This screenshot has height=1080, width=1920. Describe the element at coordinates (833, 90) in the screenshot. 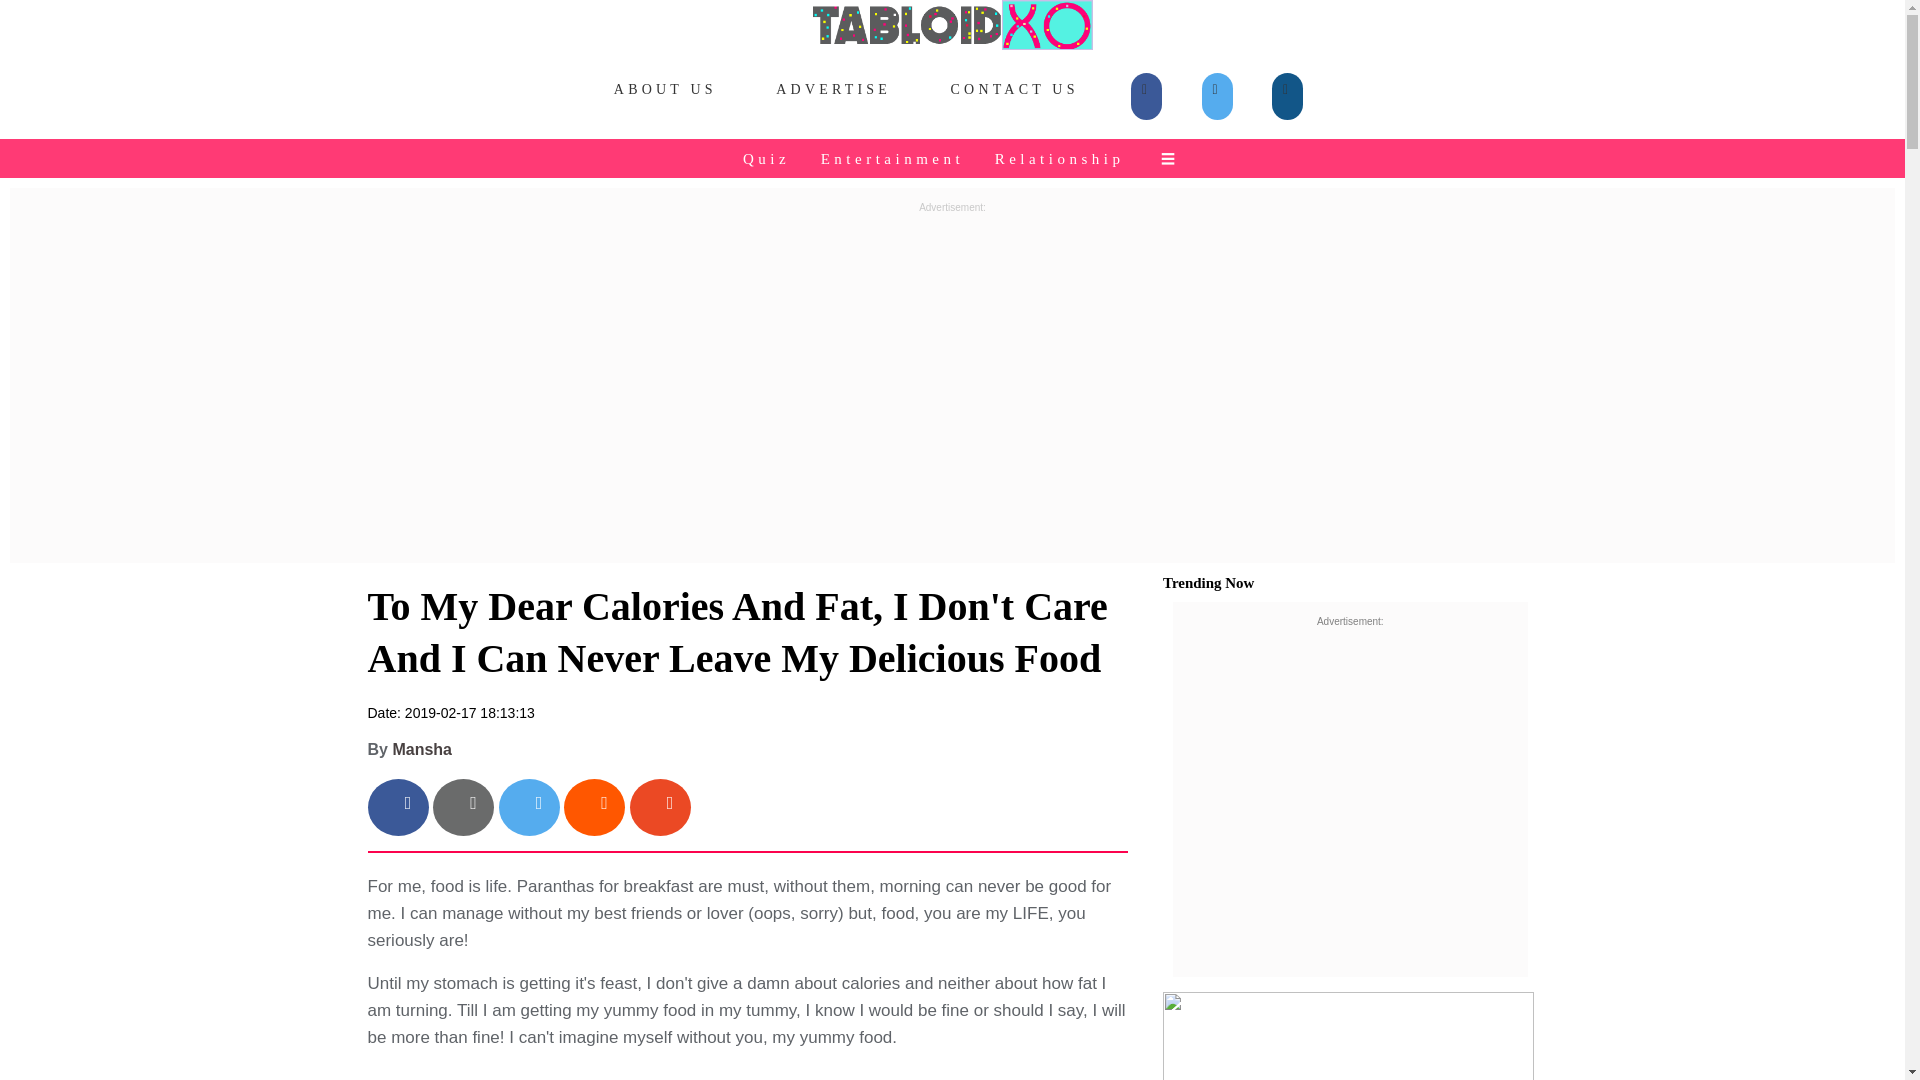

I see `ADVERTISE` at that location.